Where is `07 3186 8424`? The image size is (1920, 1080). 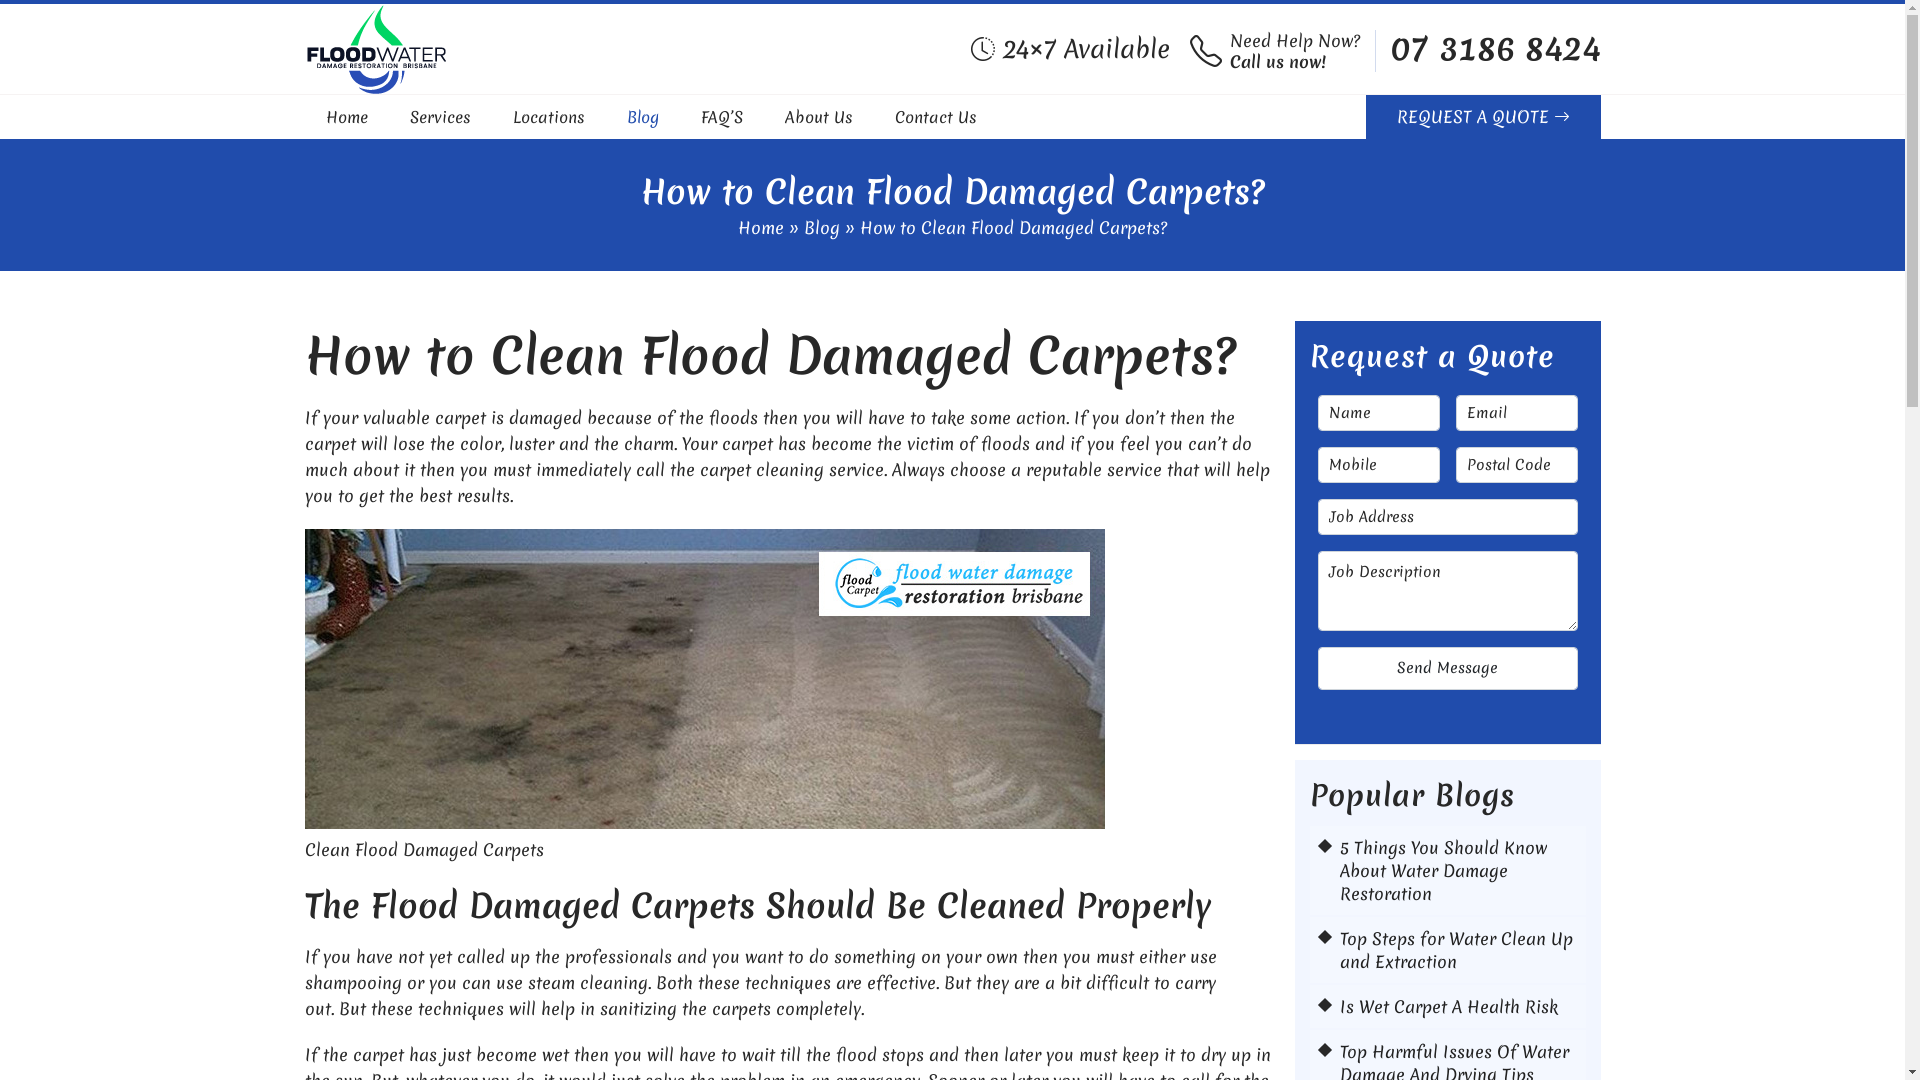 07 3186 8424 is located at coordinates (1495, 49).